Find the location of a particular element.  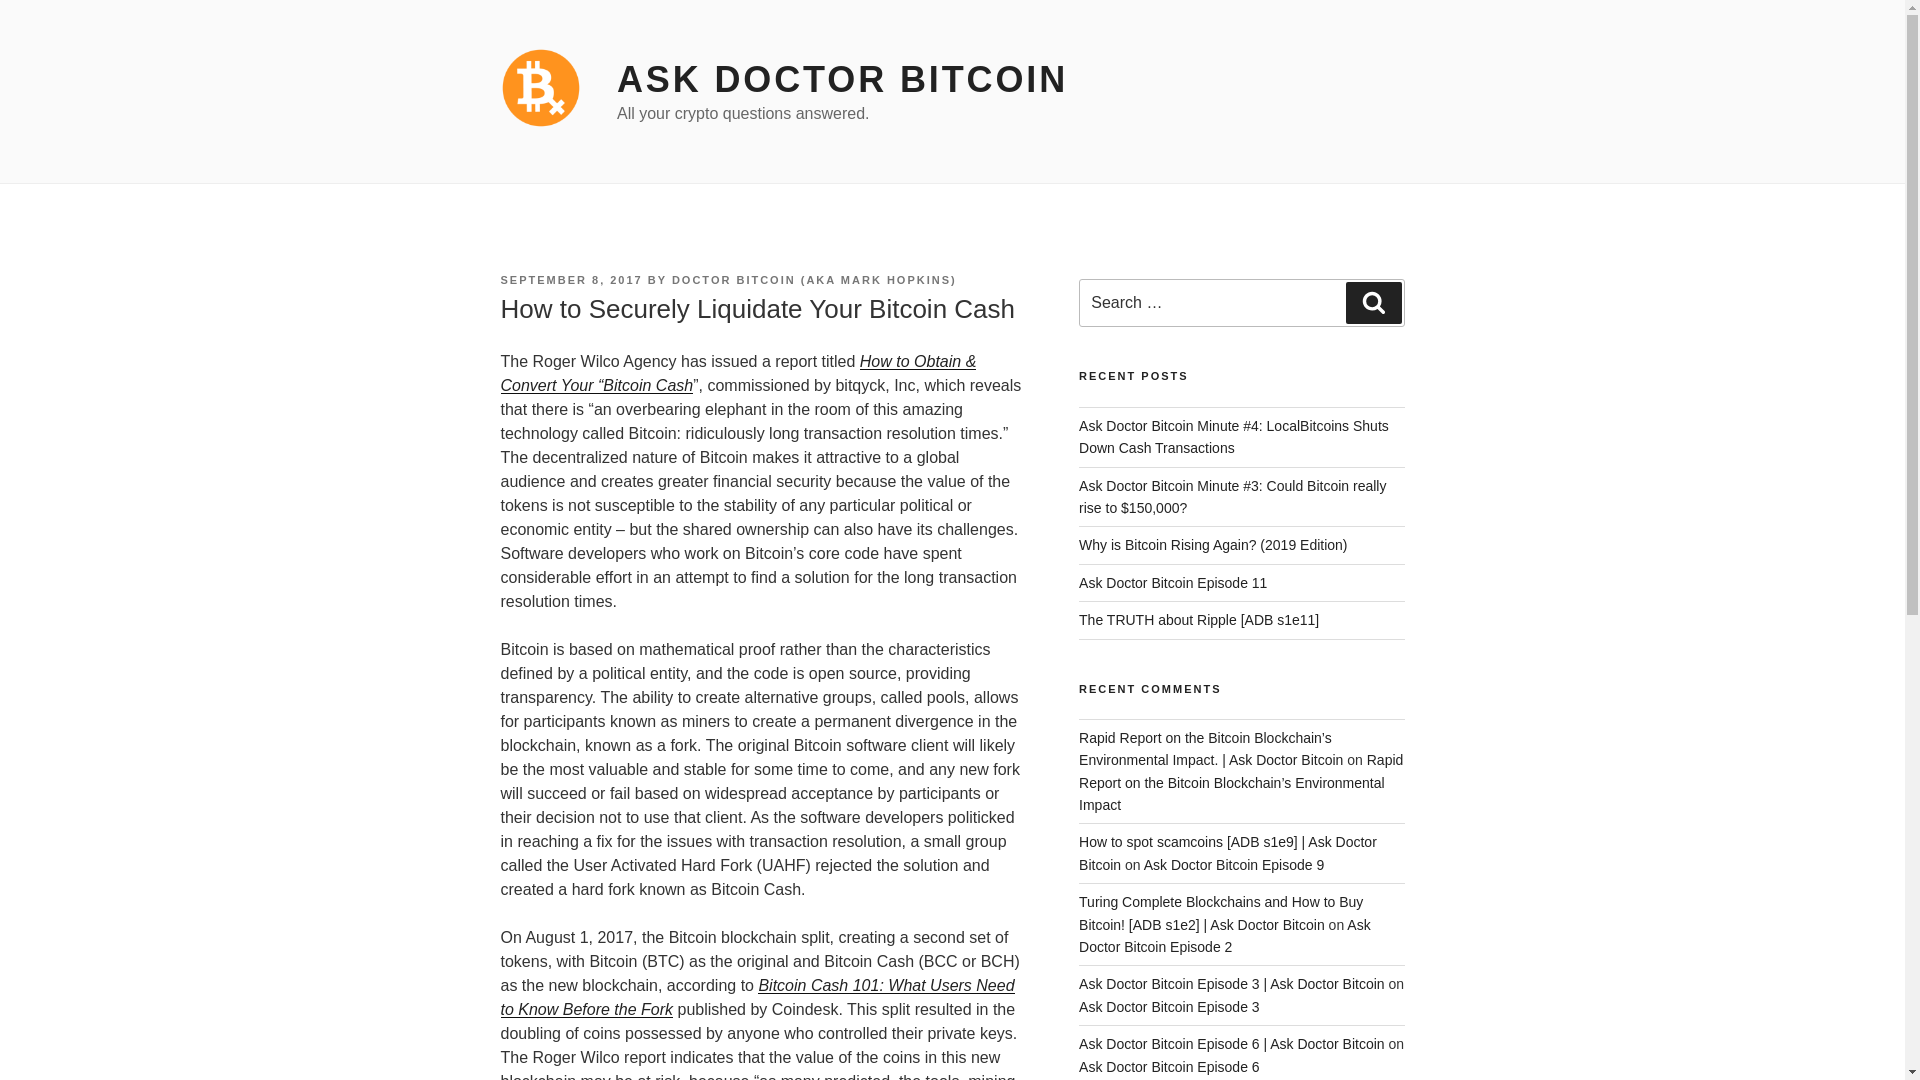

Ask Doctor Bitcoin Episode 11 is located at coordinates (1173, 582).